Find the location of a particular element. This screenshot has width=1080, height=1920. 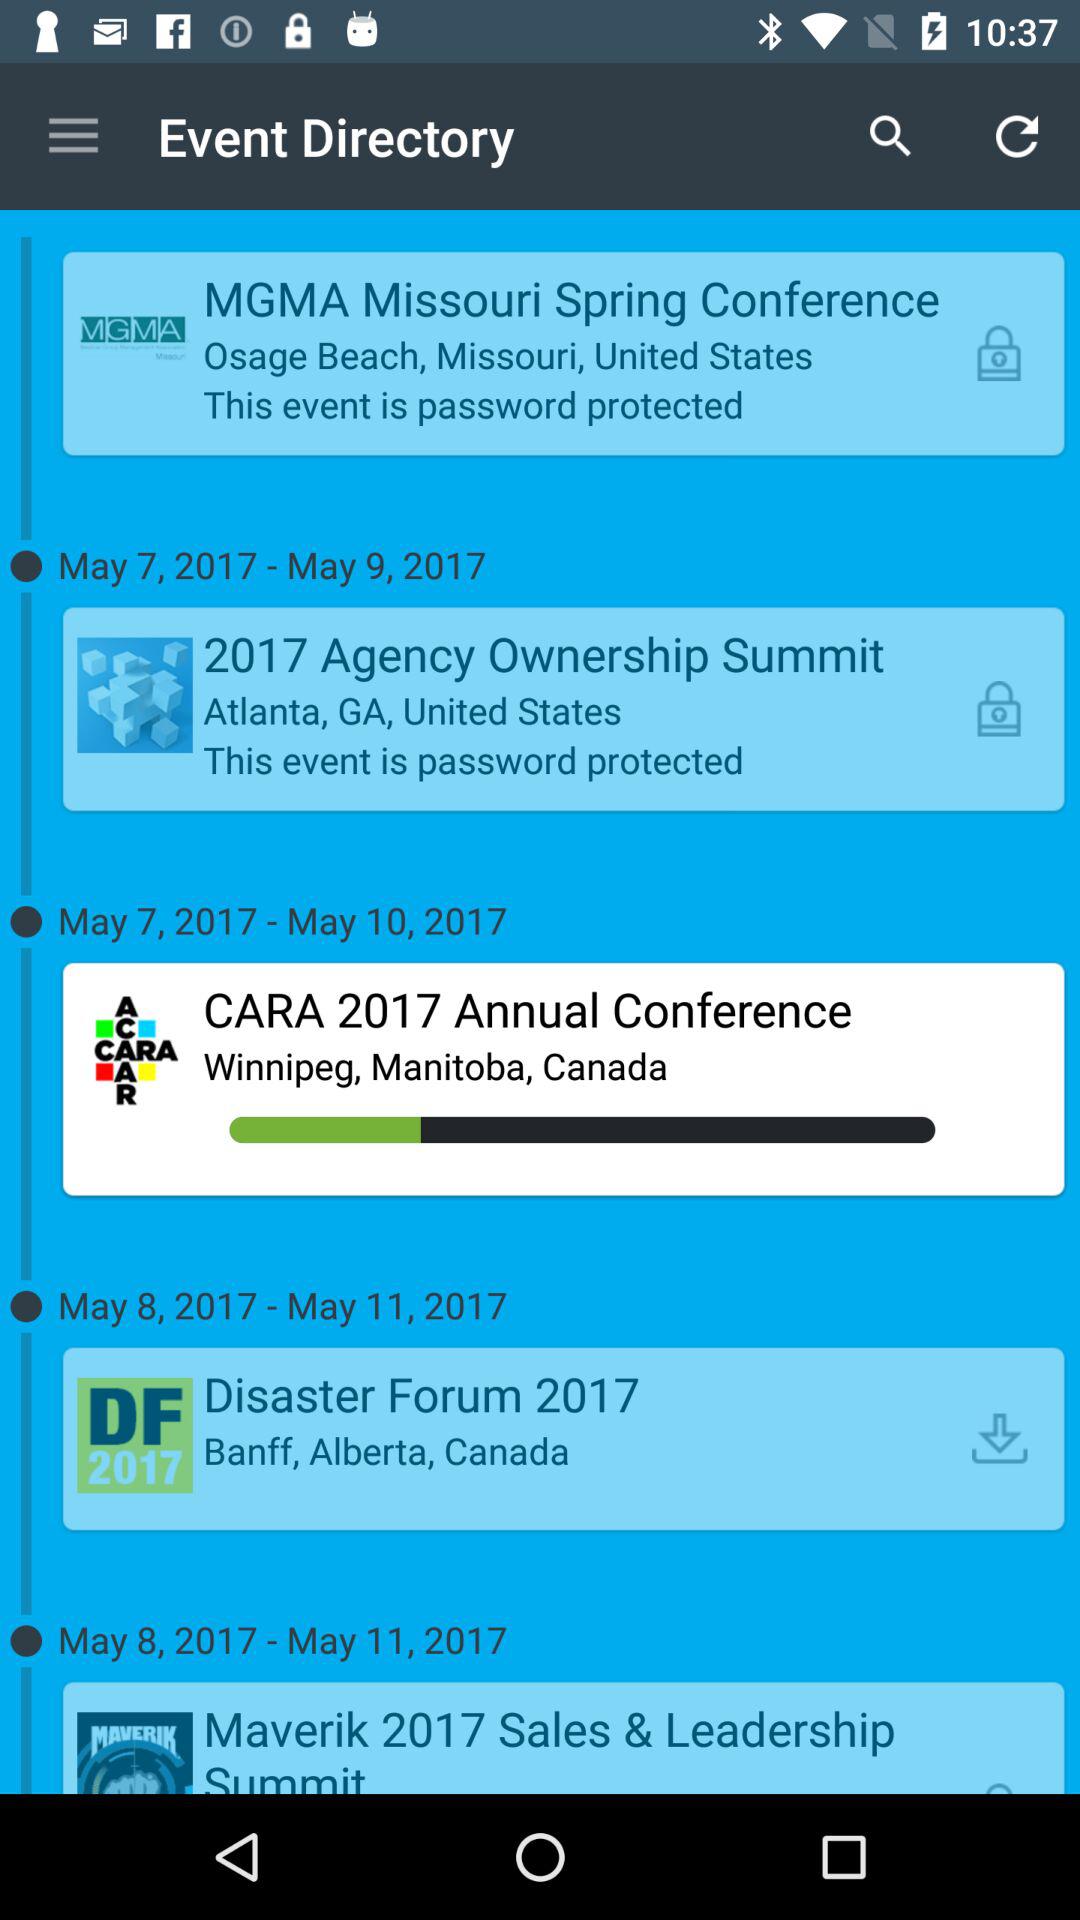

flip to the disaster forum 2017 item is located at coordinates (582, 1394).